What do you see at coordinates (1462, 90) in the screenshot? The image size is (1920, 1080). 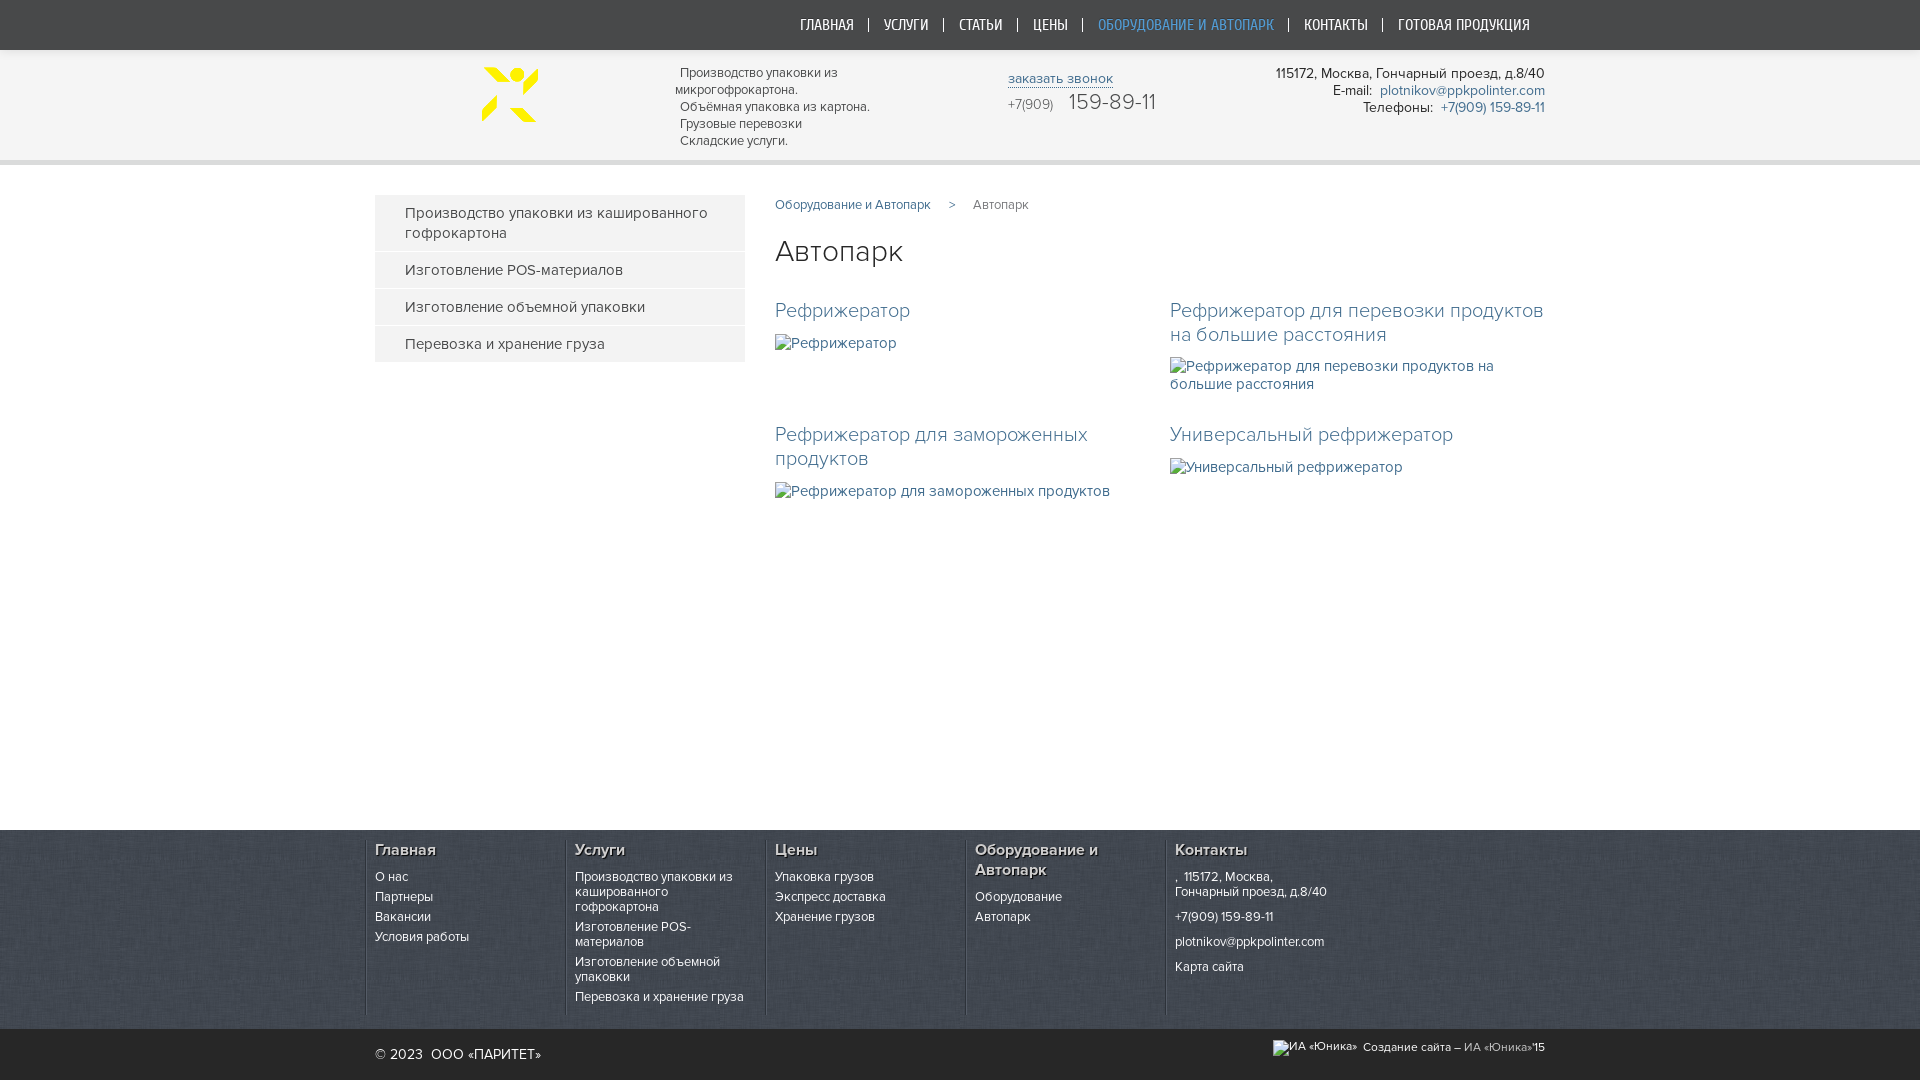 I see `plotnikov@ppkpolinter.com` at bounding box center [1462, 90].